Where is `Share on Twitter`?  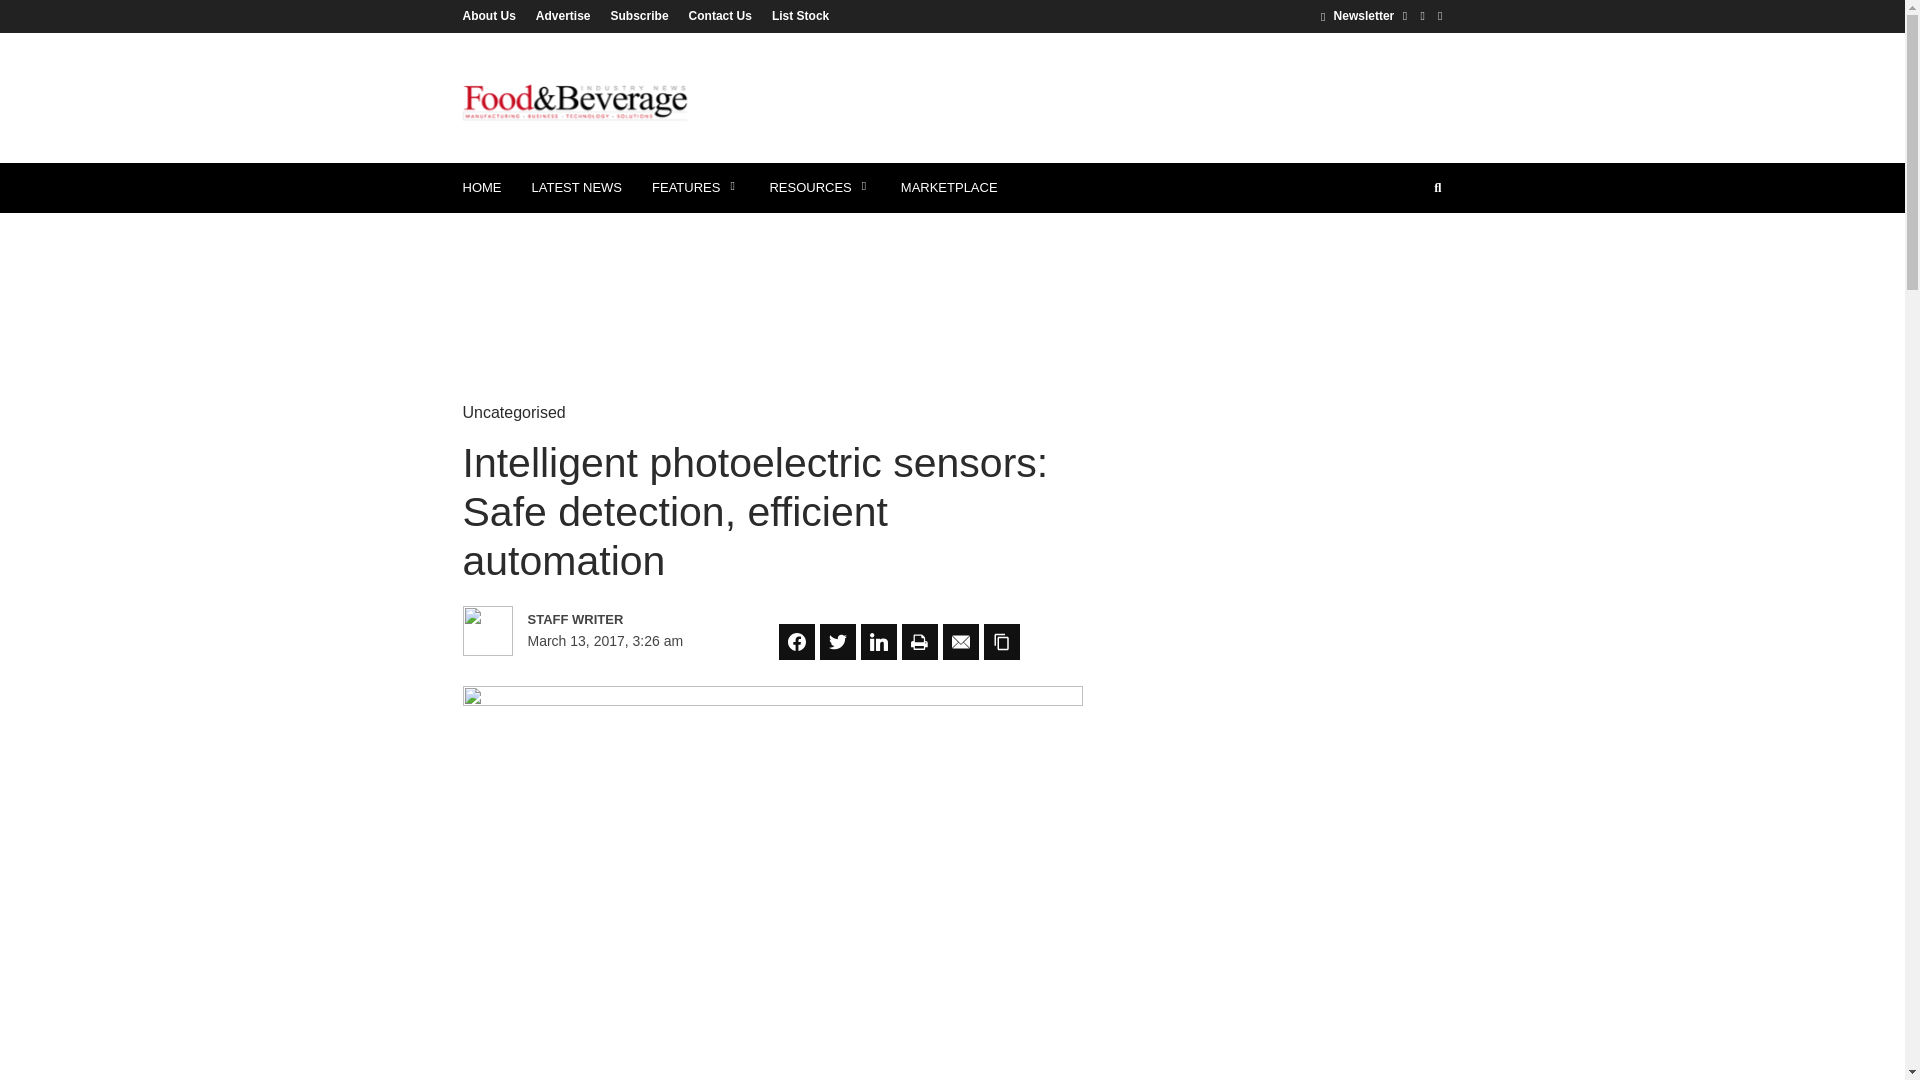
Share on Twitter is located at coordinates (838, 642).